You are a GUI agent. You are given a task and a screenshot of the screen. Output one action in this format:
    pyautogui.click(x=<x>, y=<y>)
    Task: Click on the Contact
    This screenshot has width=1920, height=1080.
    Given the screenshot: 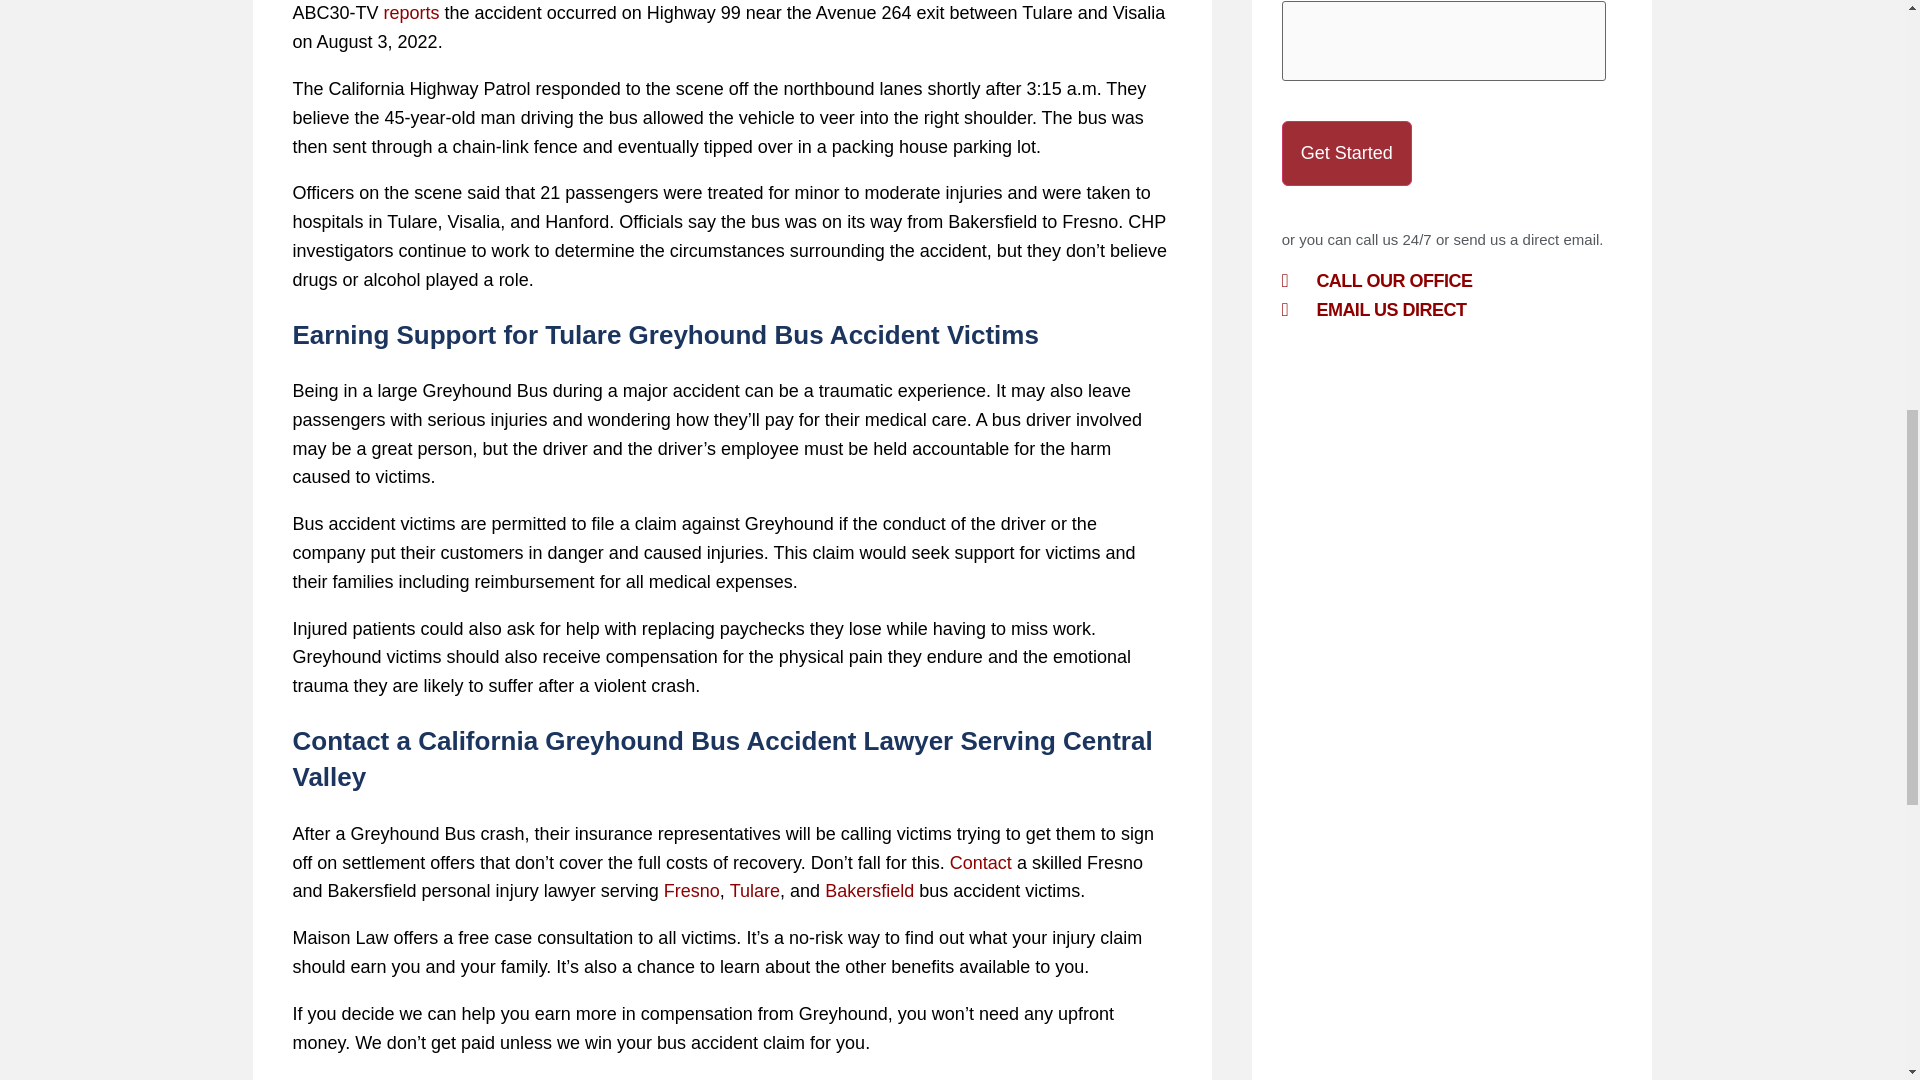 What is the action you would take?
    pyautogui.click(x=980, y=862)
    